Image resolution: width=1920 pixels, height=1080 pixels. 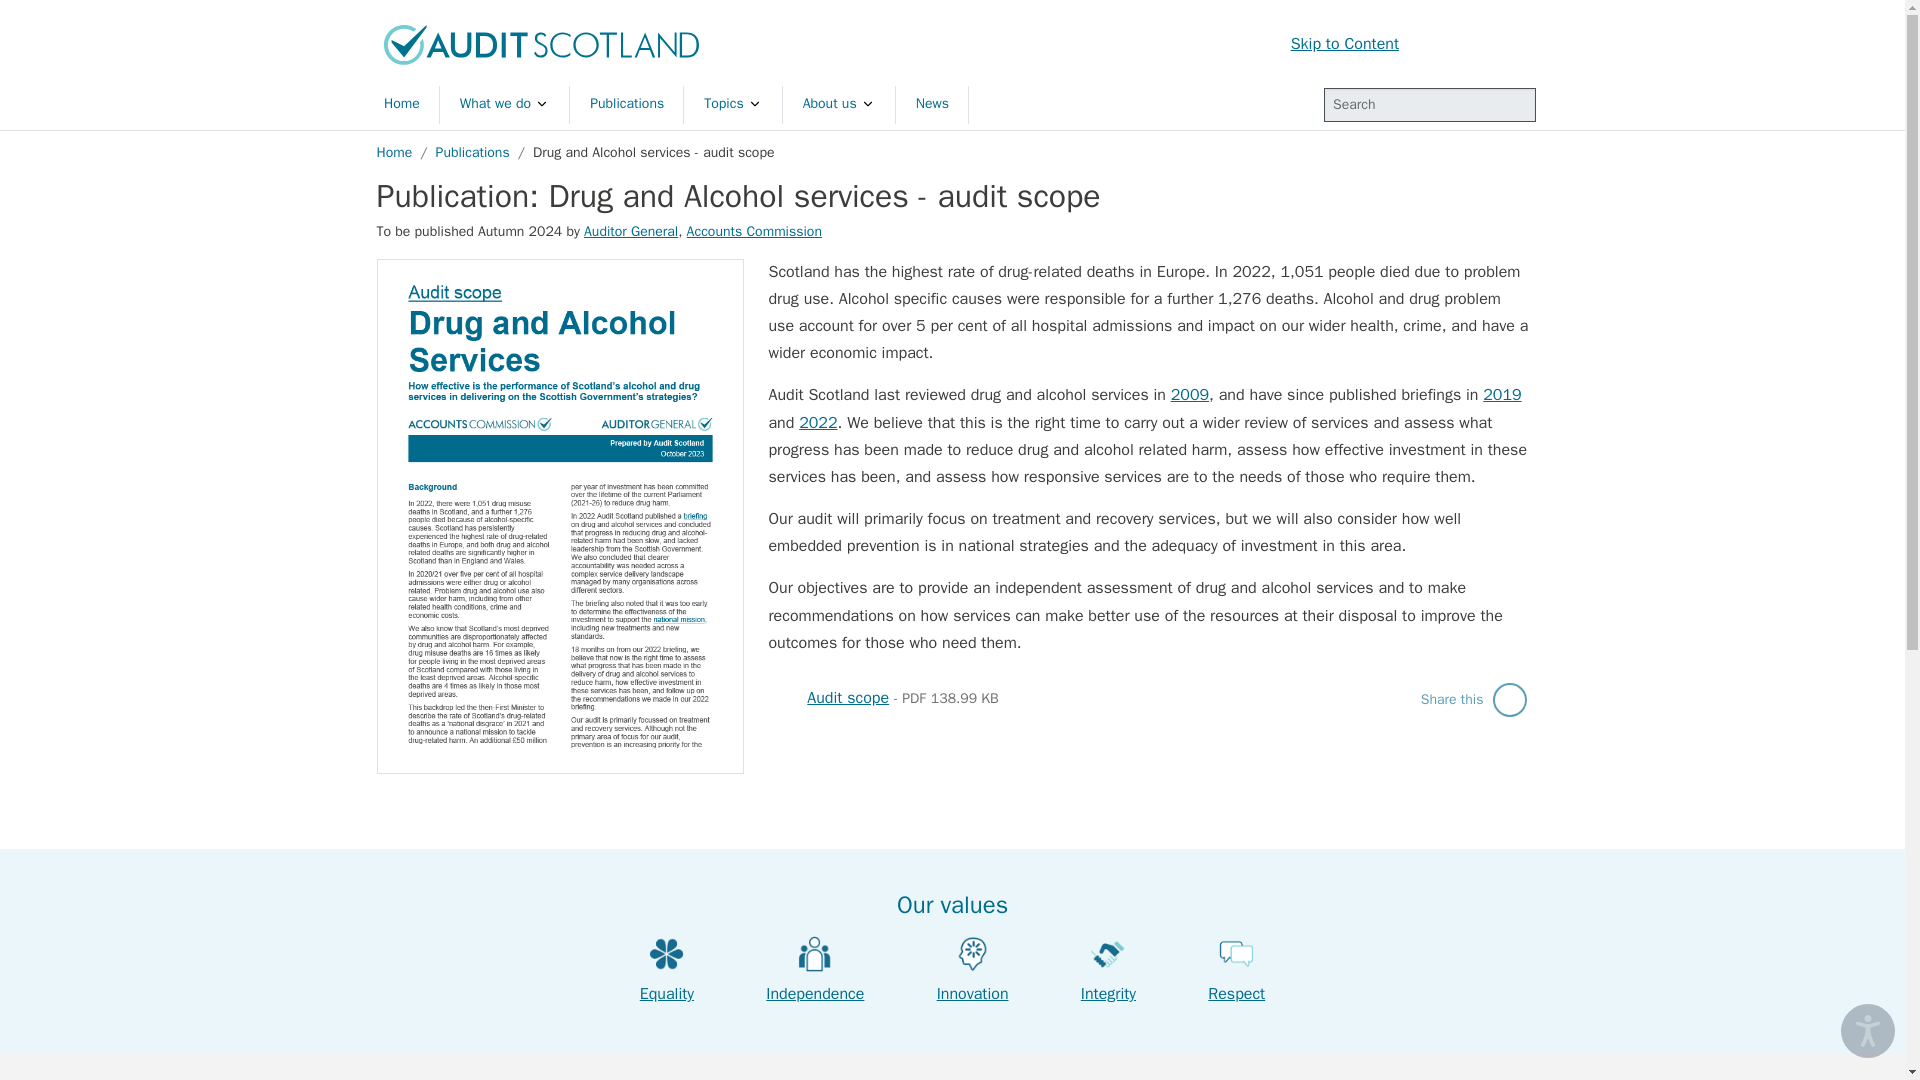 What do you see at coordinates (1475, 44) in the screenshot?
I see `Audit Scotland on linkedin` at bounding box center [1475, 44].